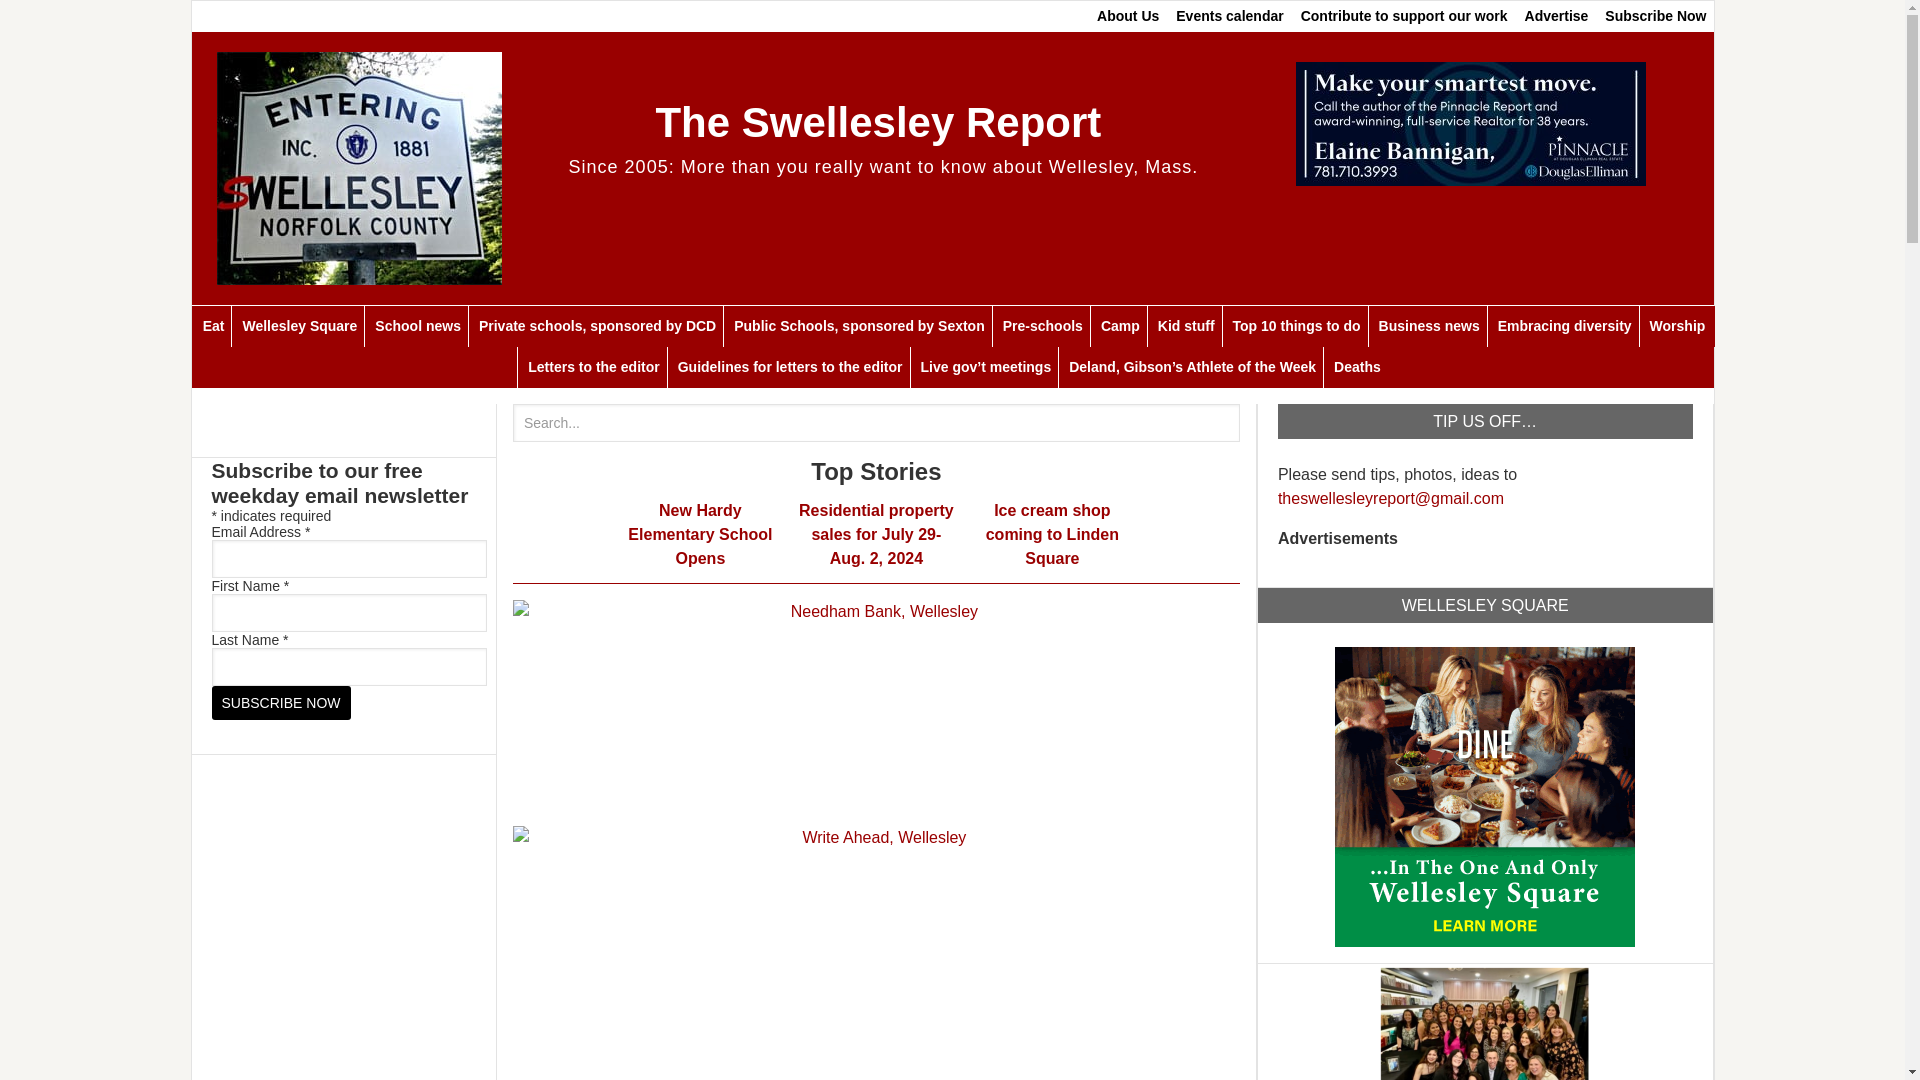 This screenshot has width=1920, height=1080. What do you see at coordinates (1185, 326) in the screenshot?
I see `Kid stuff` at bounding box center [1185, 326].